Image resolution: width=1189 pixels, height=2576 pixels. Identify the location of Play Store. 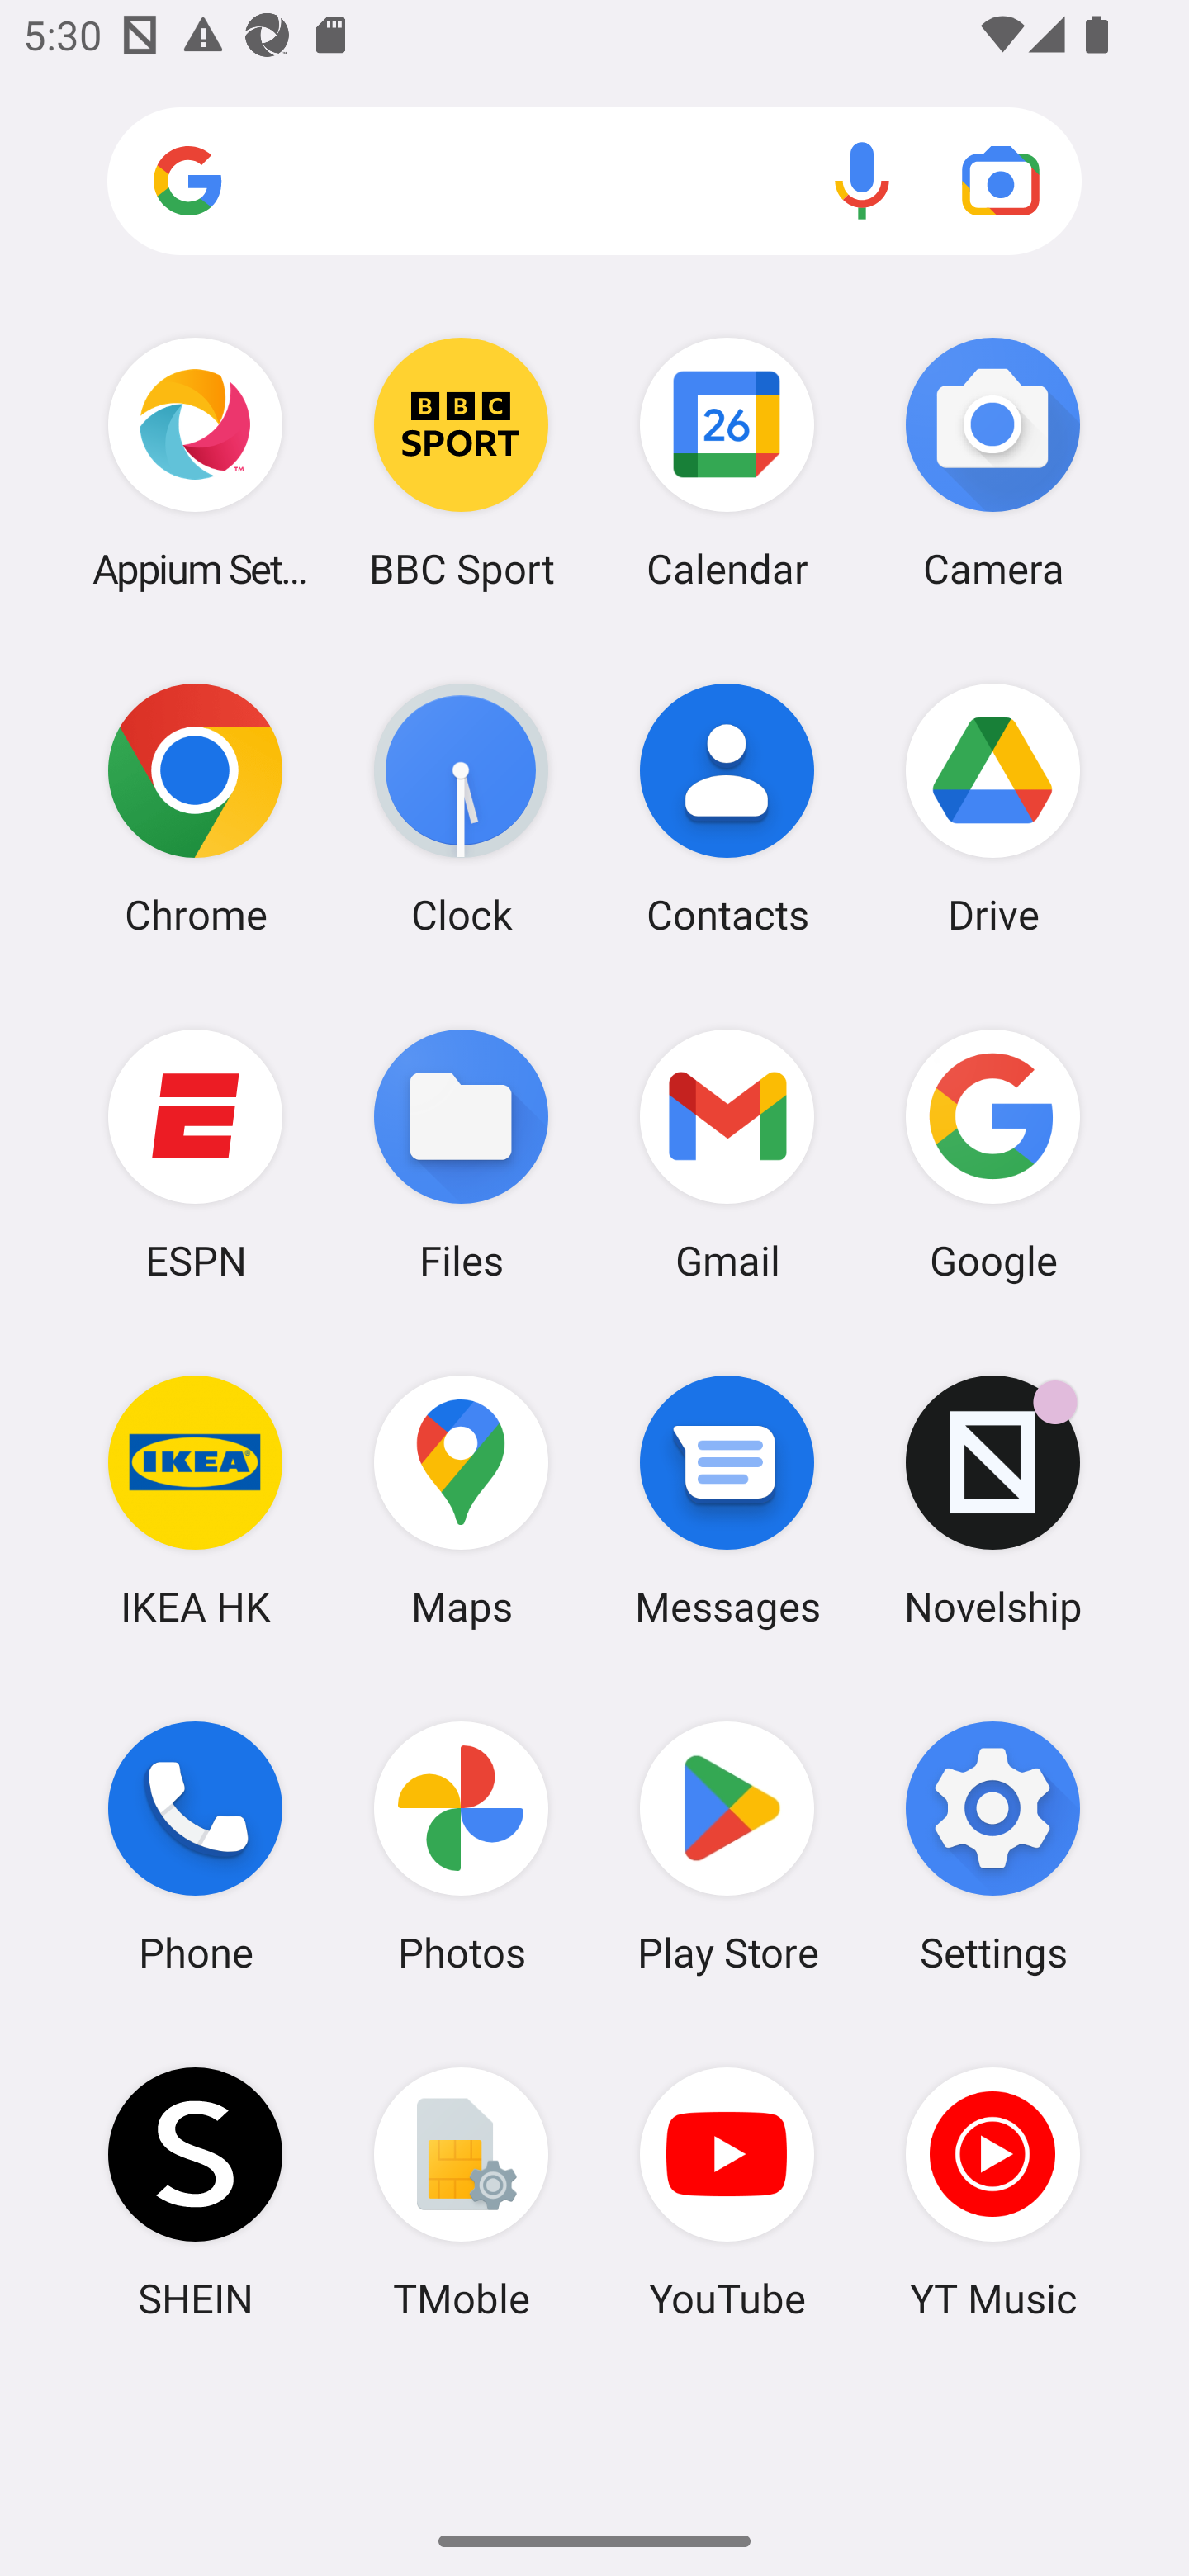
(727, 1847).